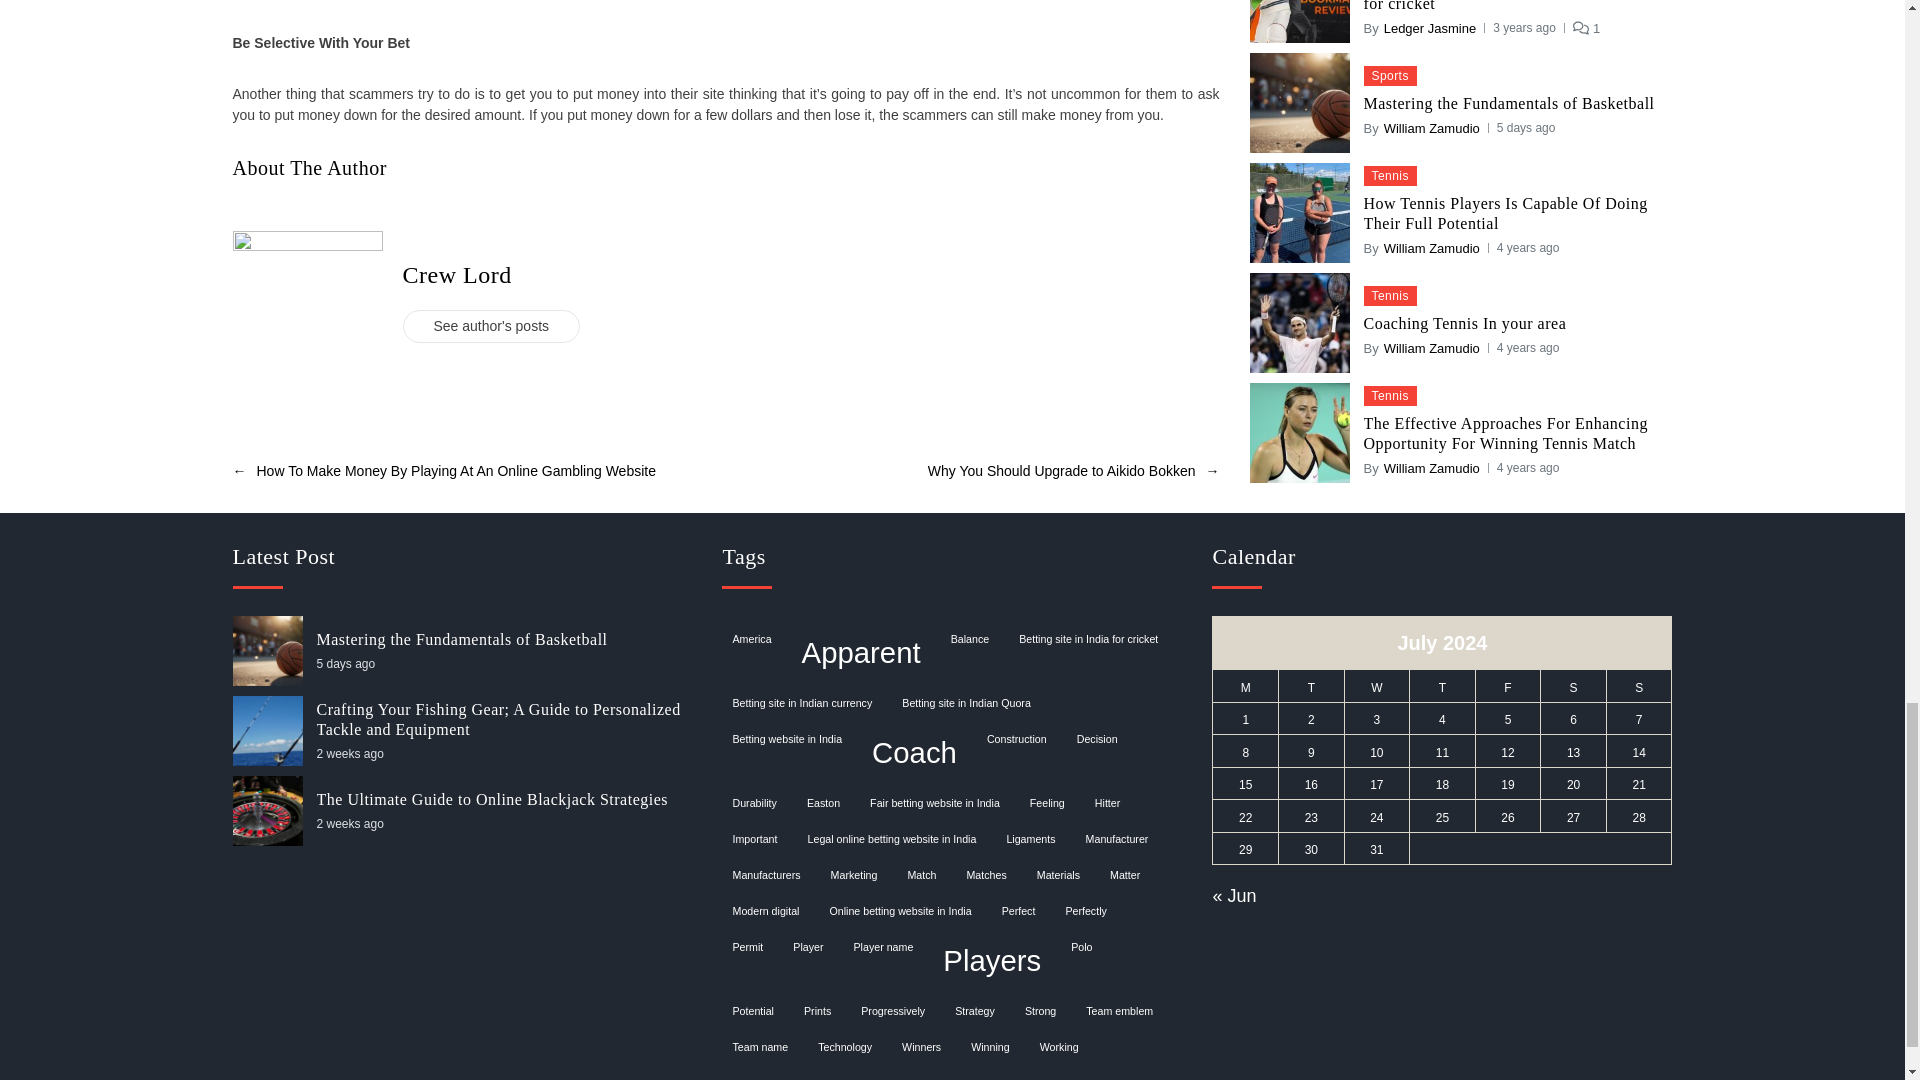 This screenshot has height=1080, width=1920. Describe the element at coordinates (1508, 686) in the screenshot. I see `Friday` at that location.